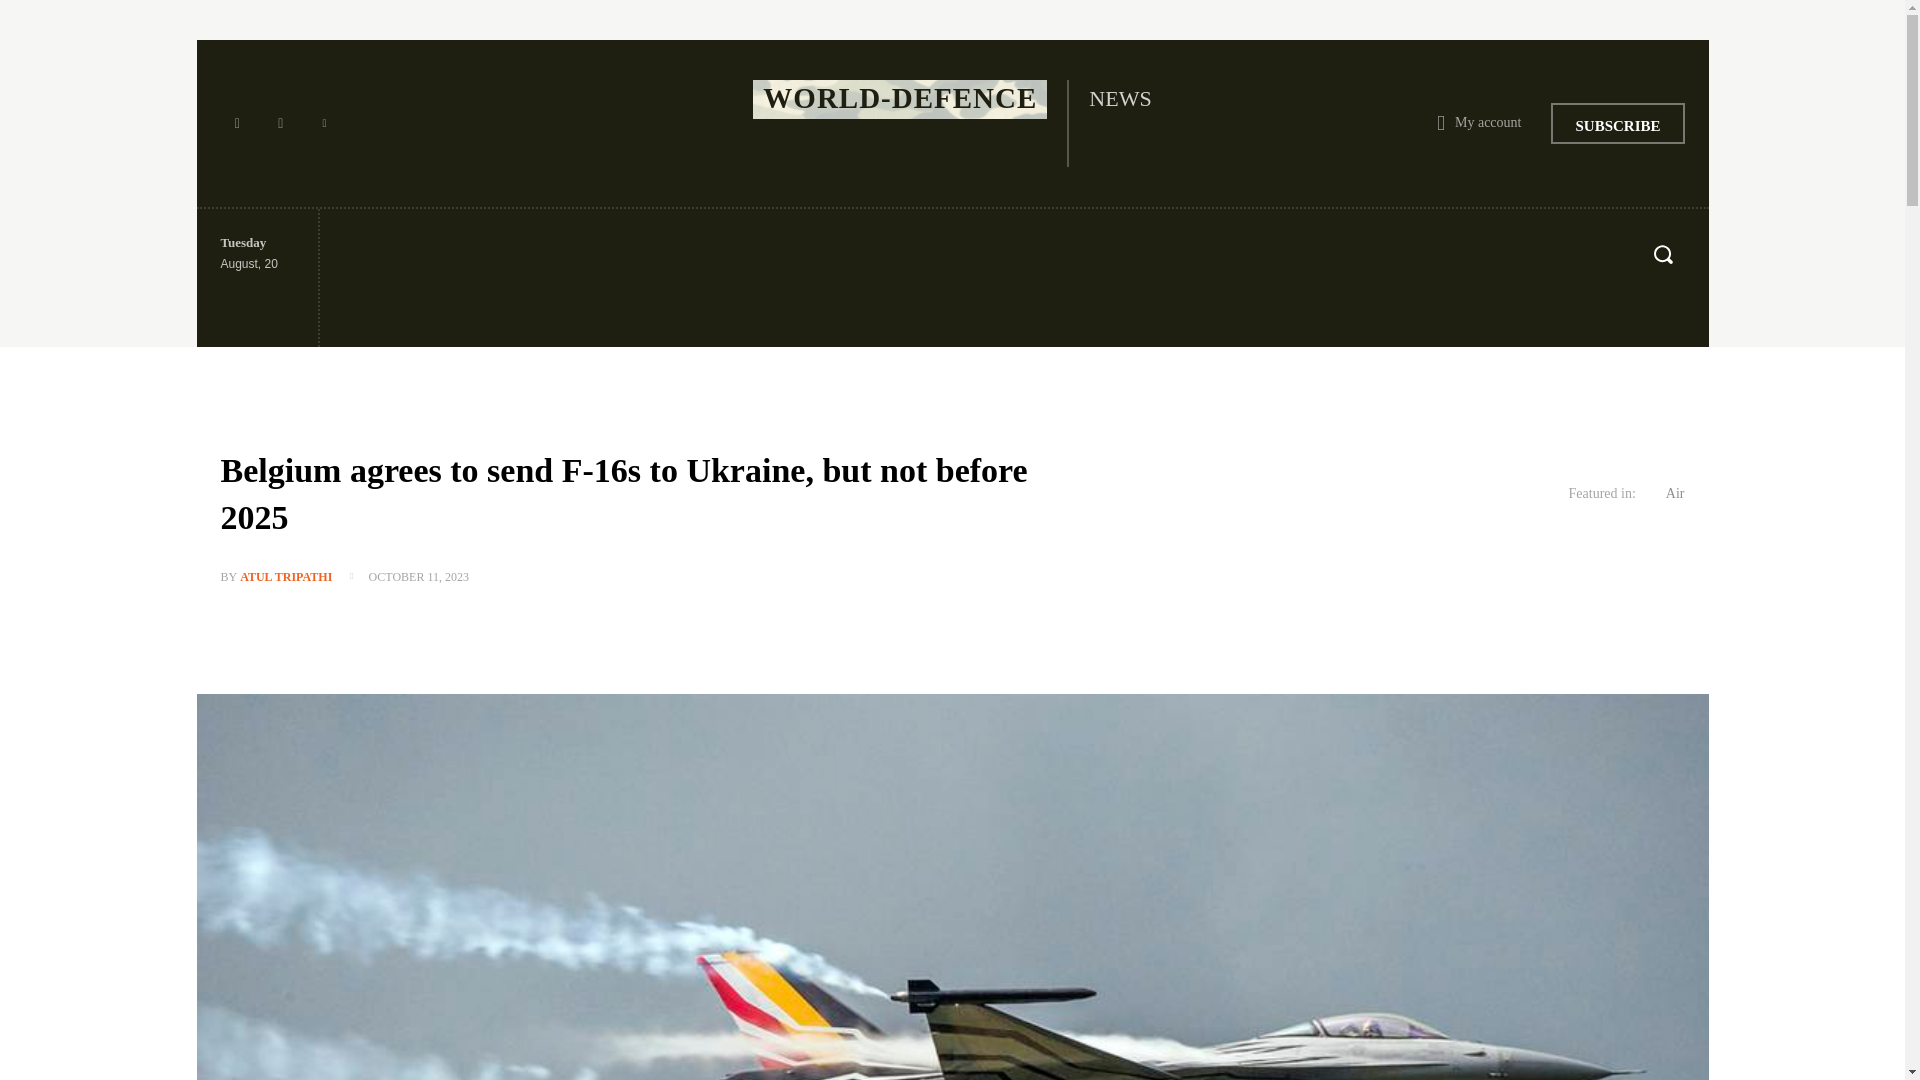 The image size is (1920, 1080). Describe the element at coordinates (280, 124) in the screenshot. I see `Instagram` at that location.